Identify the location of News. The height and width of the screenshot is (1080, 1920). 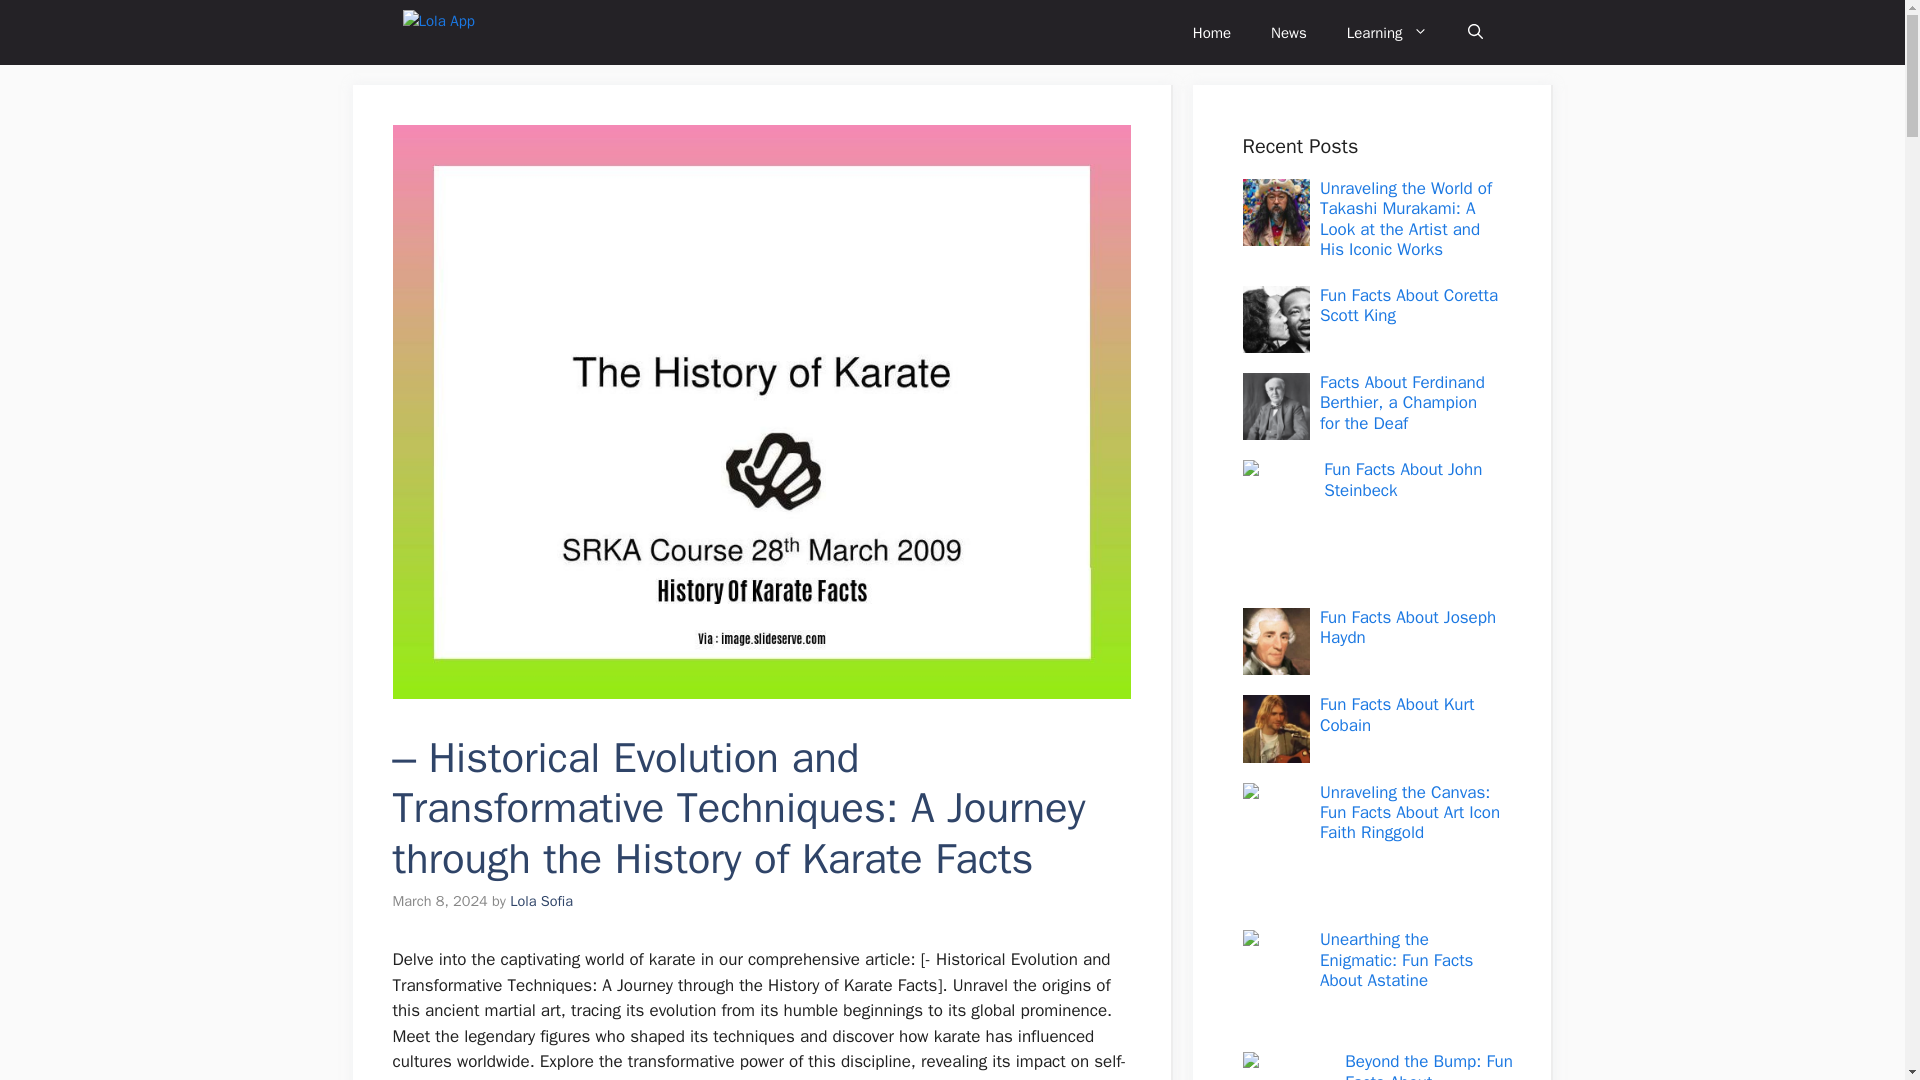
(1288, 32).